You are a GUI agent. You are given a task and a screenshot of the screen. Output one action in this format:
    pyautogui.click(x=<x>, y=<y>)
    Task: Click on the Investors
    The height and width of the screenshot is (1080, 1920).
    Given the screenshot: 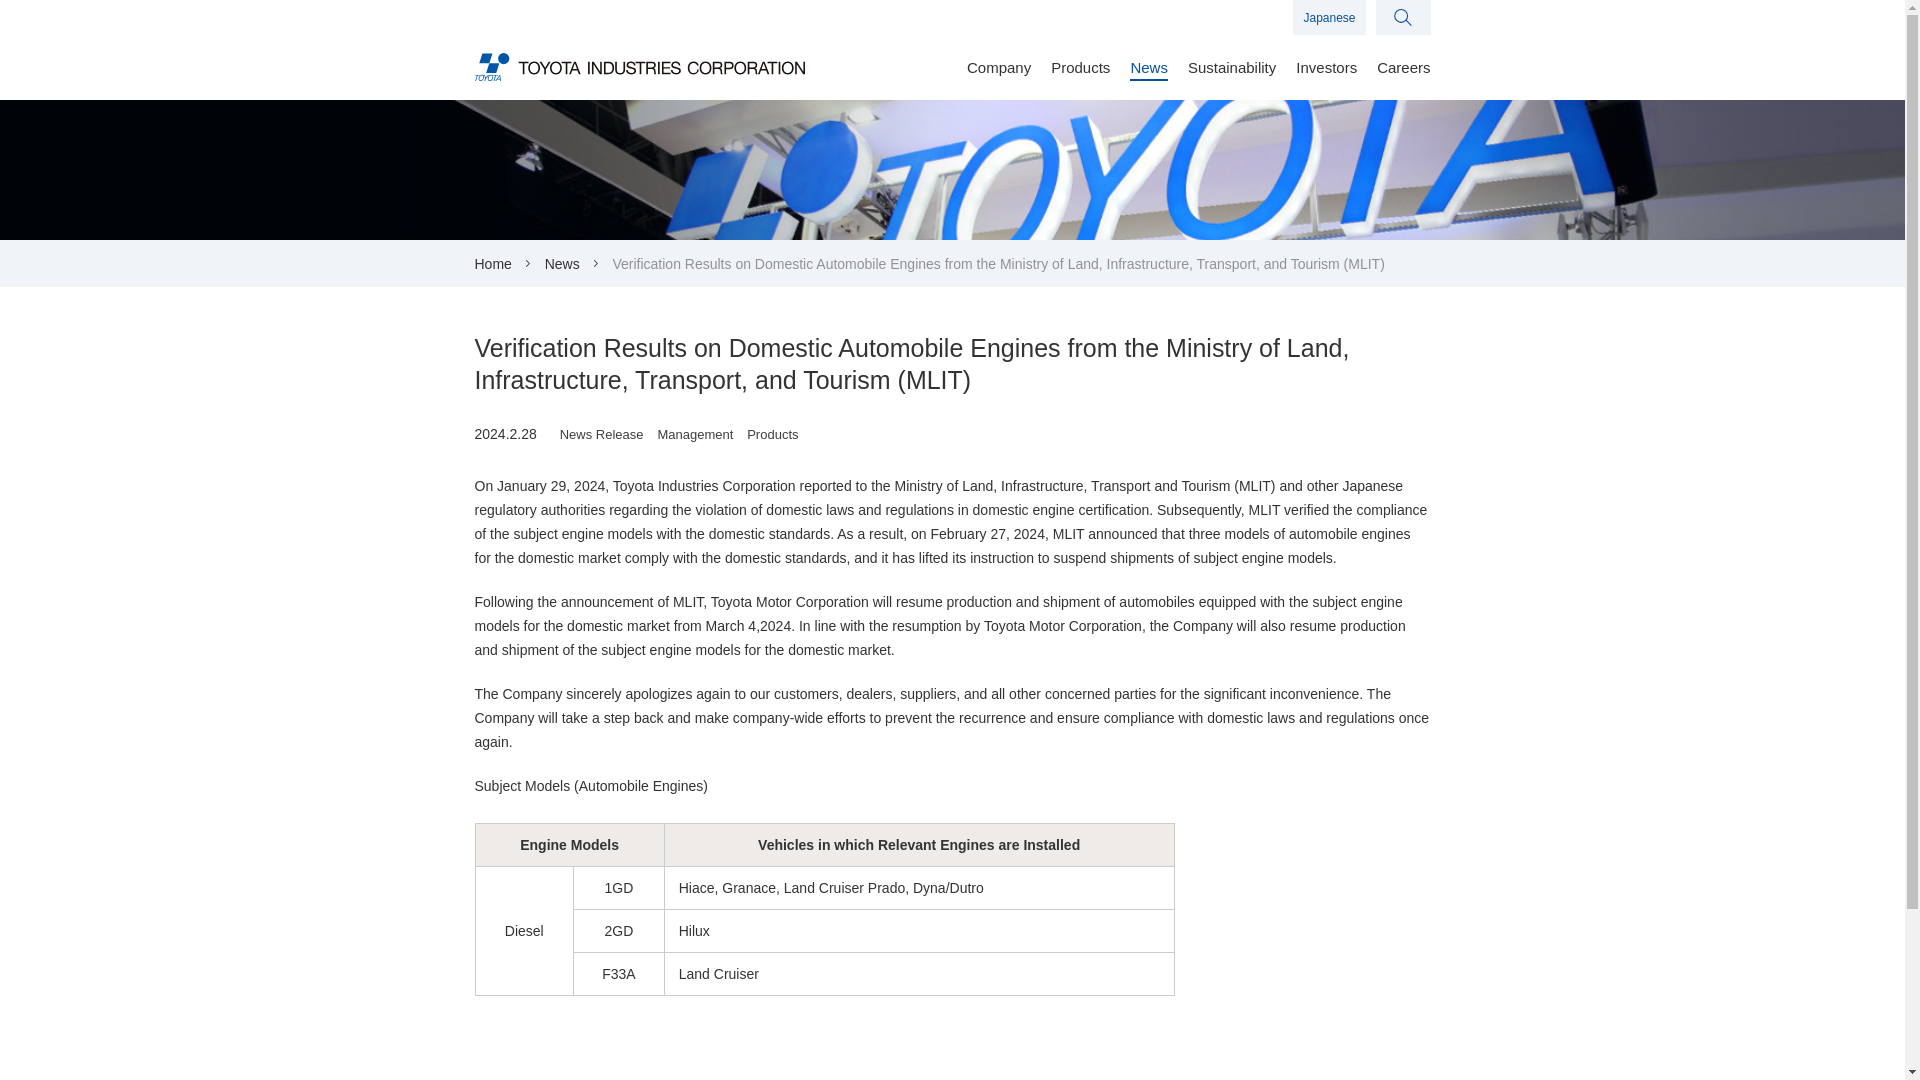 What is the action you would take?
    pyautogui.click(x=1326, y=80)
    